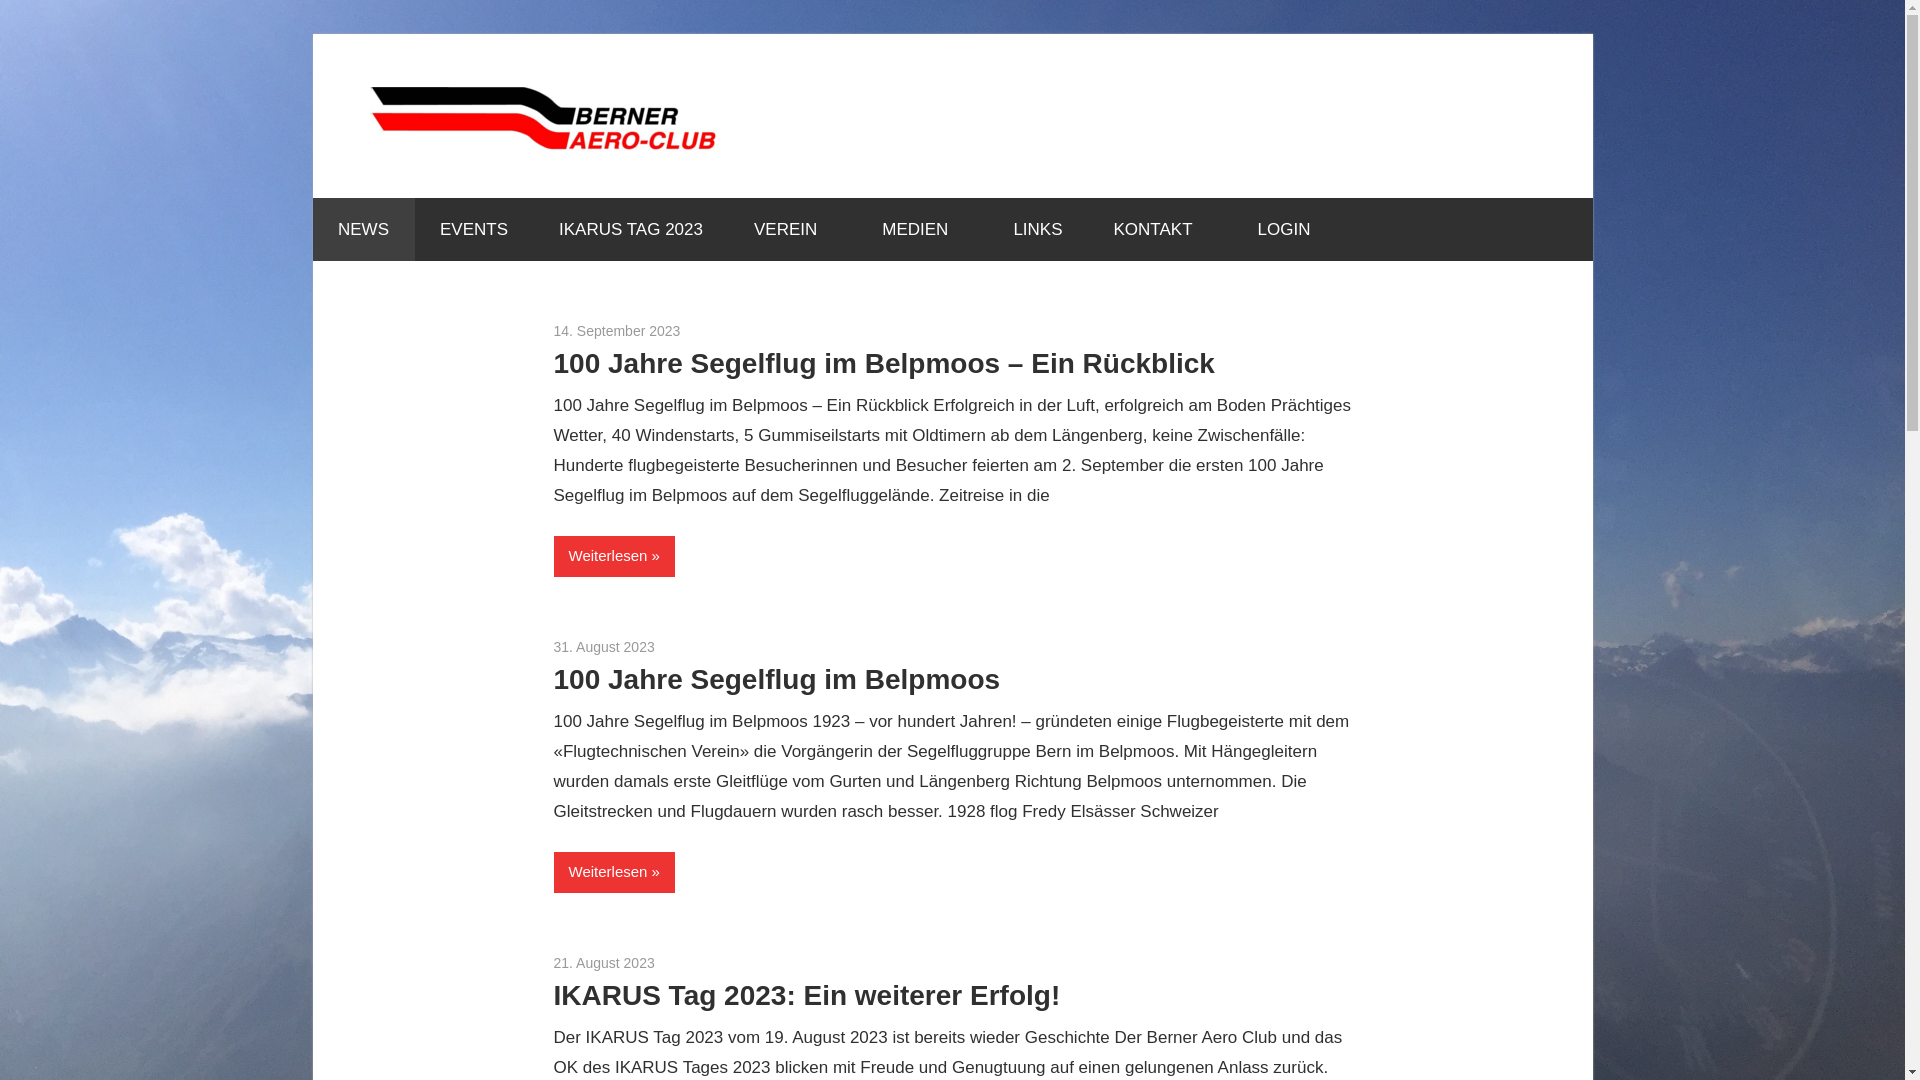 This screenshot has width=1920, height=1080. I want to click on KONTAKT, so click(1160, 230).